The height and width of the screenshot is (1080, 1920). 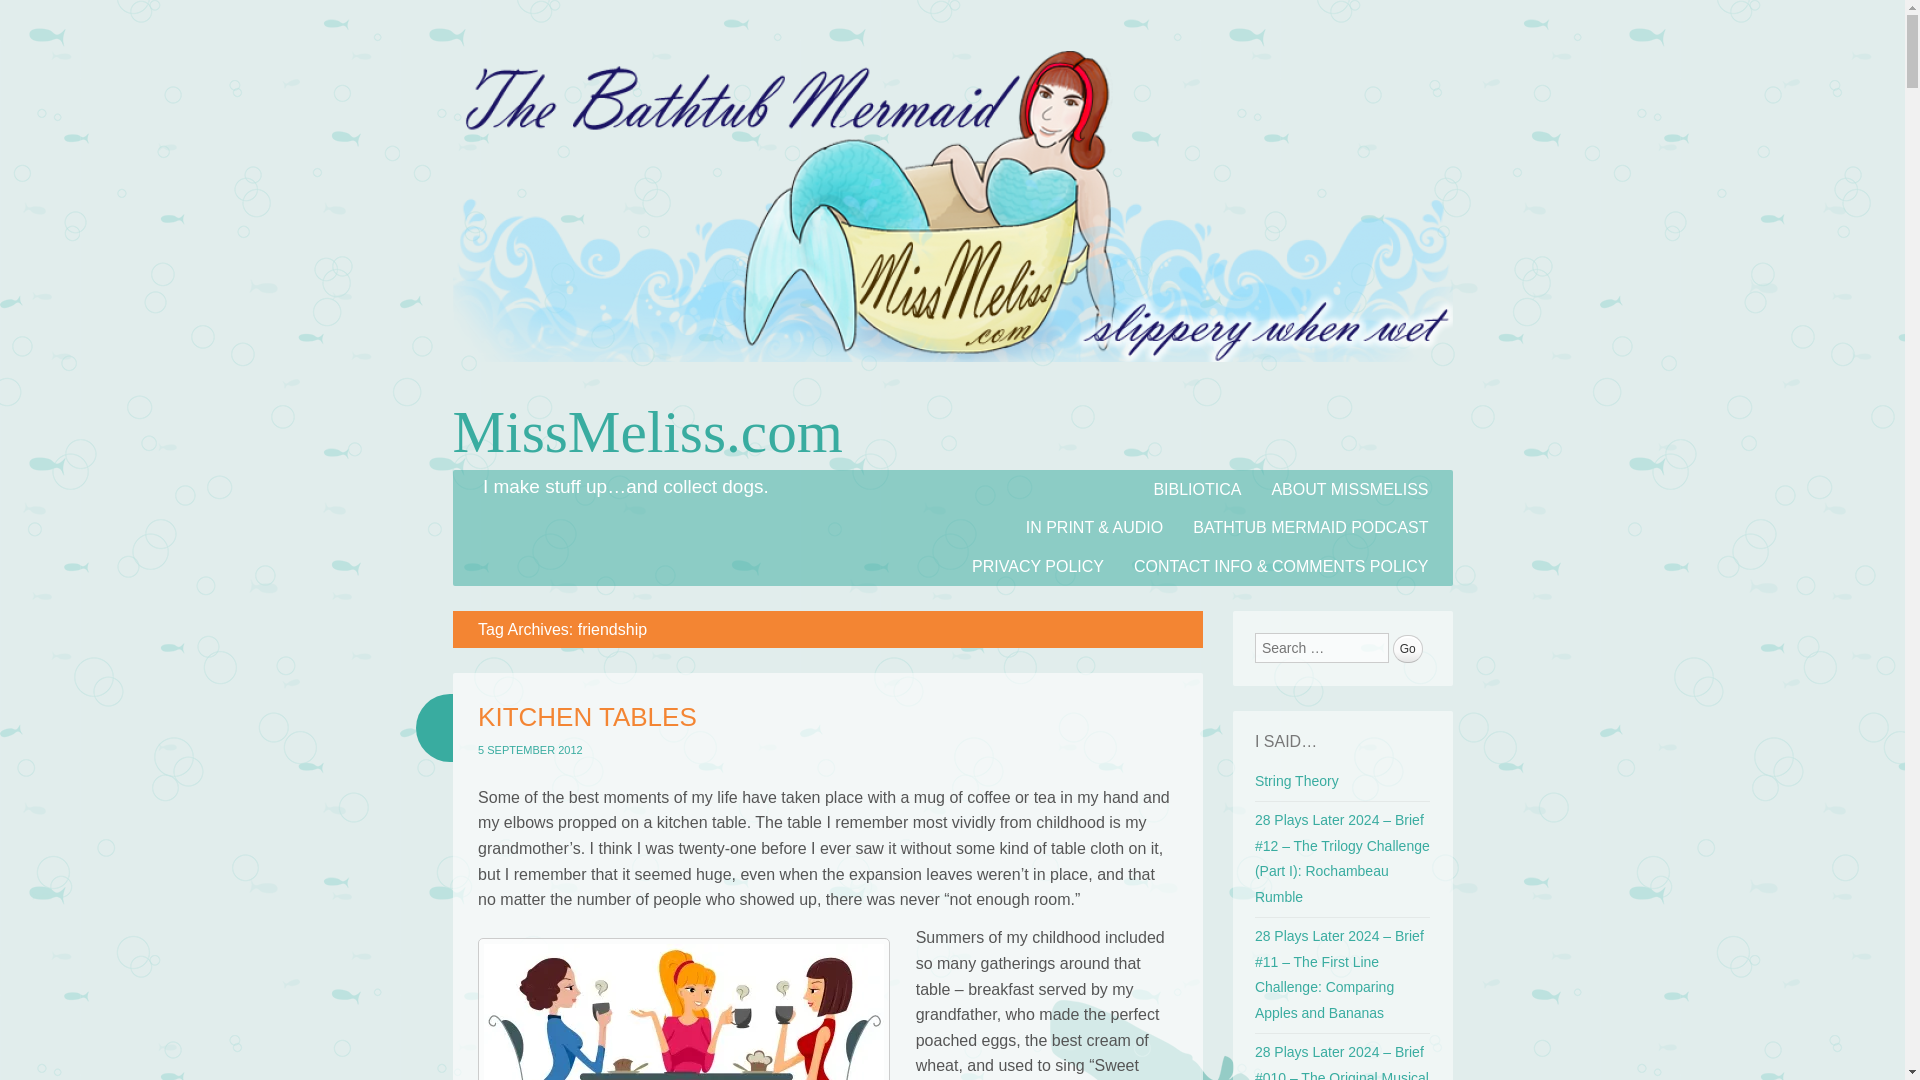 What do you see at coordinates (587, 717) in the screenshot?
I see `Permalink to Kitchen Tables` at bounding box center [587, 717].